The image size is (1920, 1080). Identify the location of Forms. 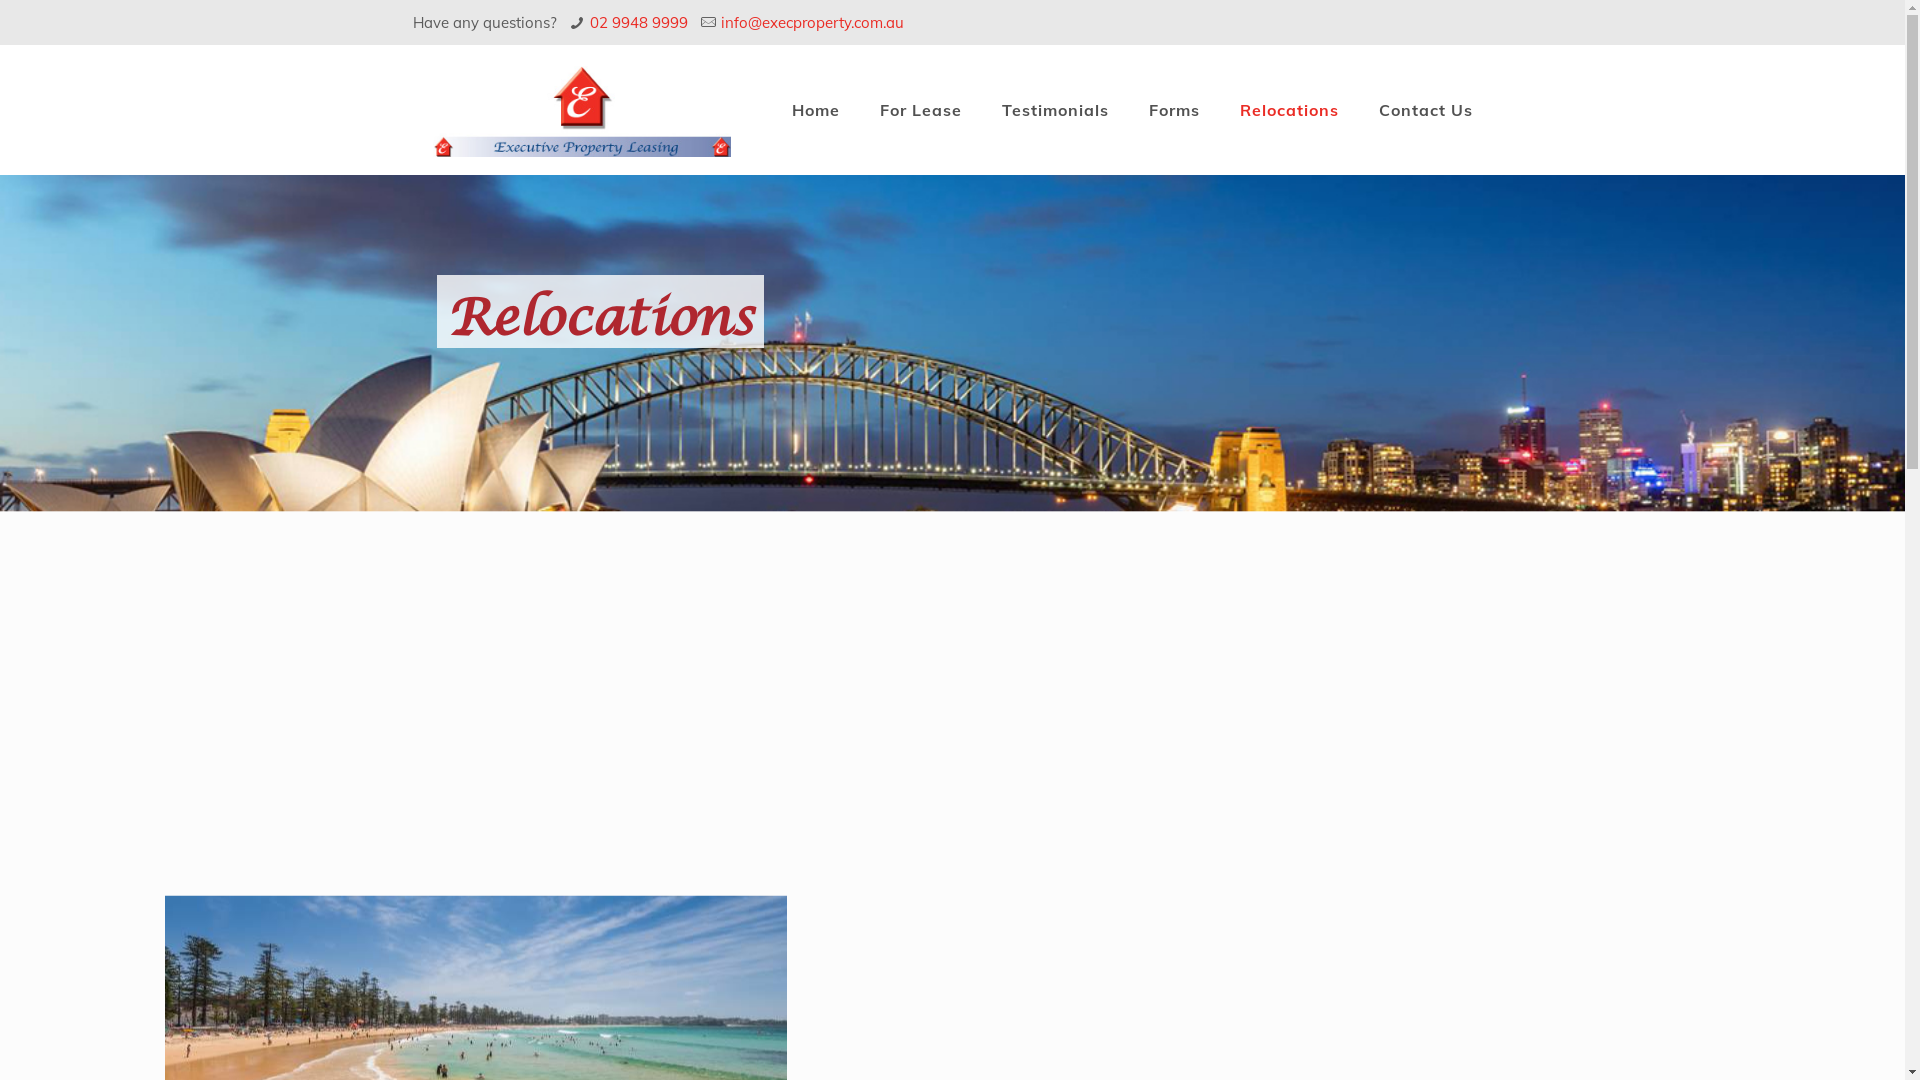
(1174, 110).